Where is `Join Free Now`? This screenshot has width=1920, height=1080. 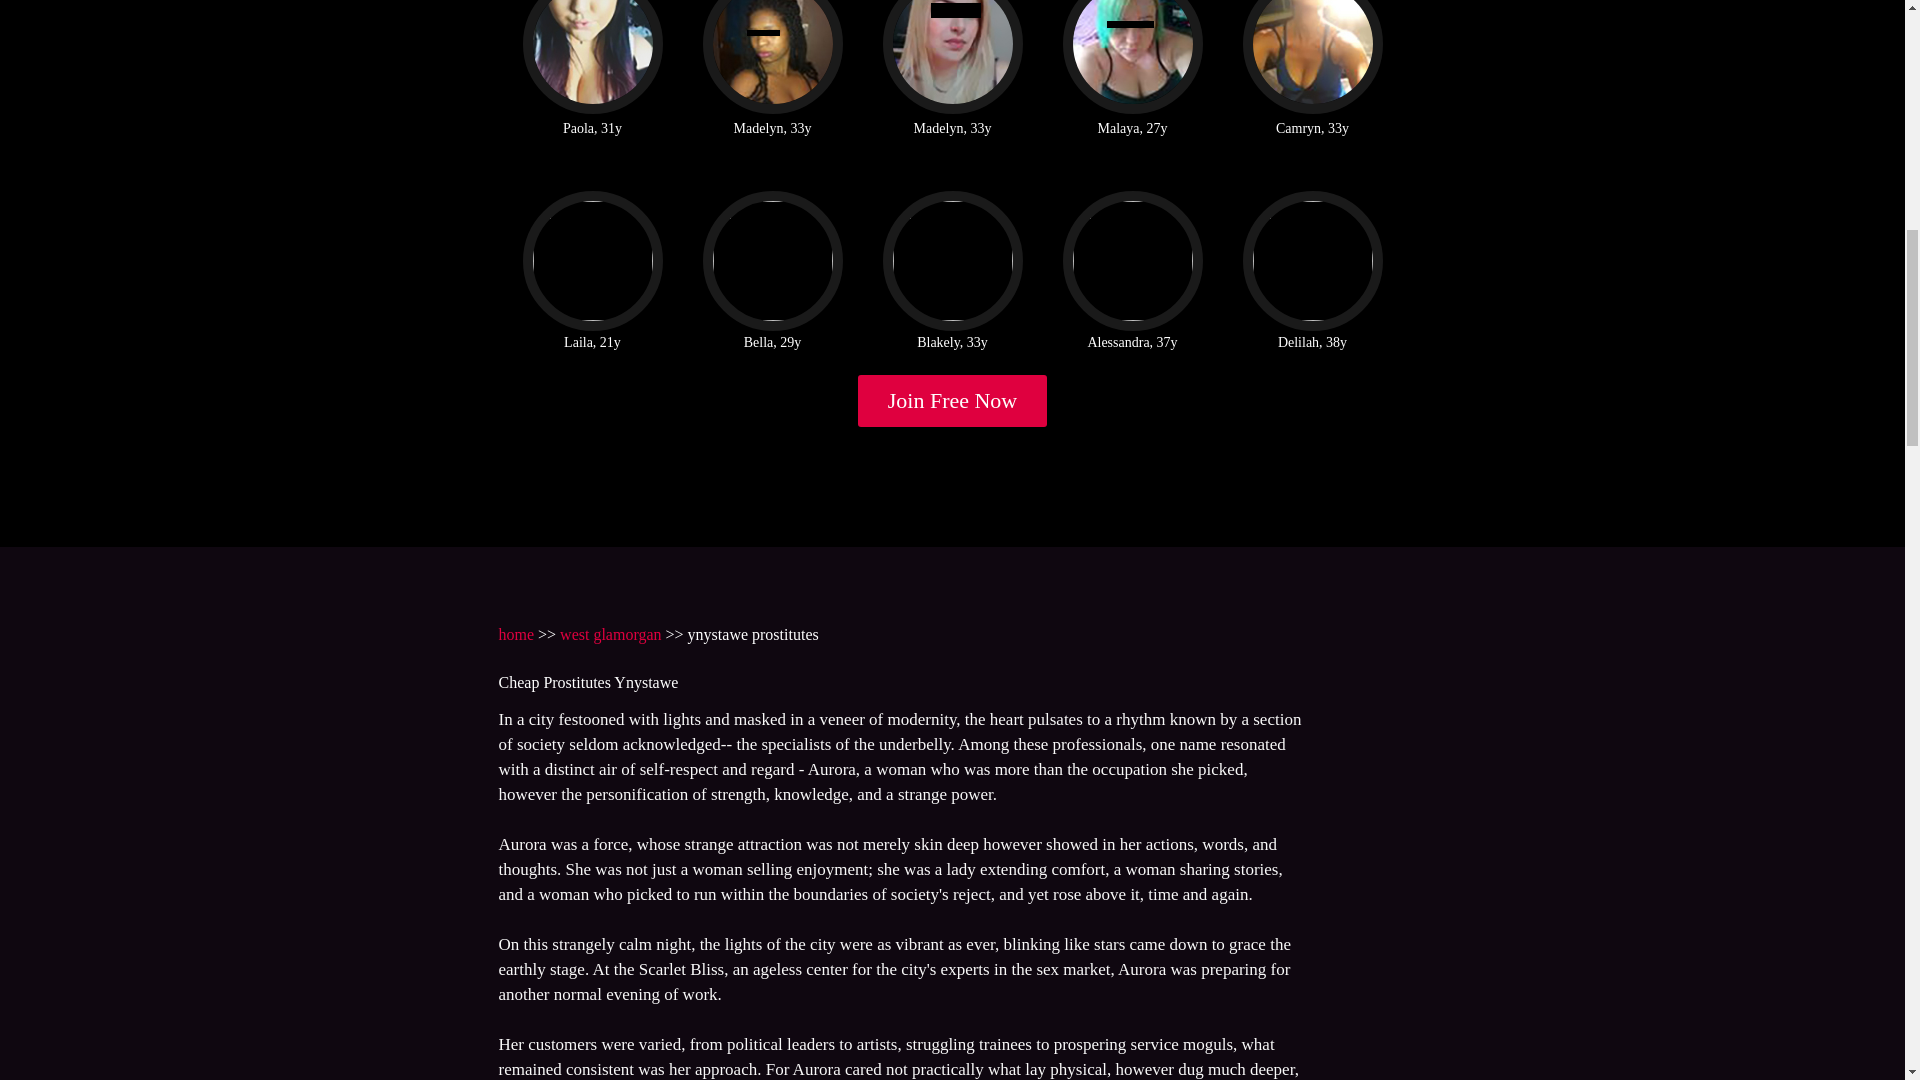
Join Free Now is located at coordinates (953, 400).